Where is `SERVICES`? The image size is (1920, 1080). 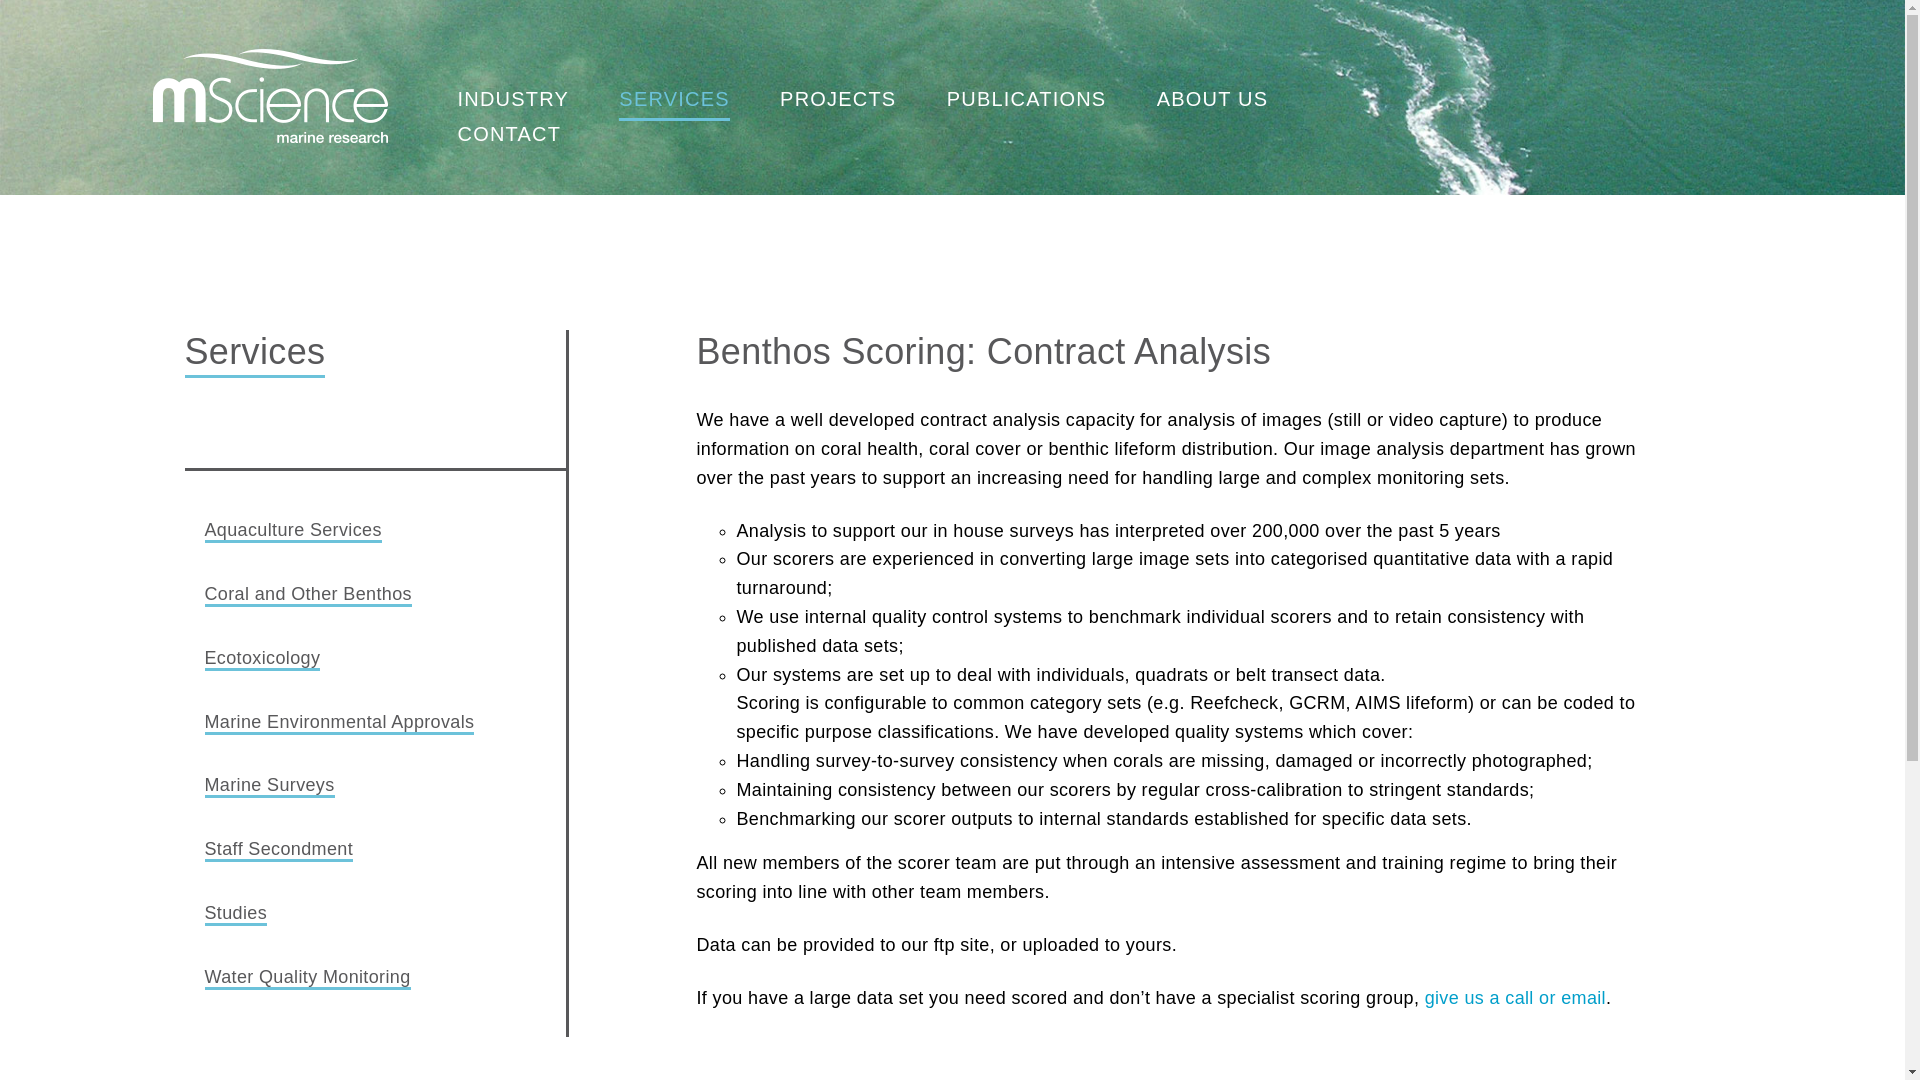 SERVICES is located at coordinates (674, 104).